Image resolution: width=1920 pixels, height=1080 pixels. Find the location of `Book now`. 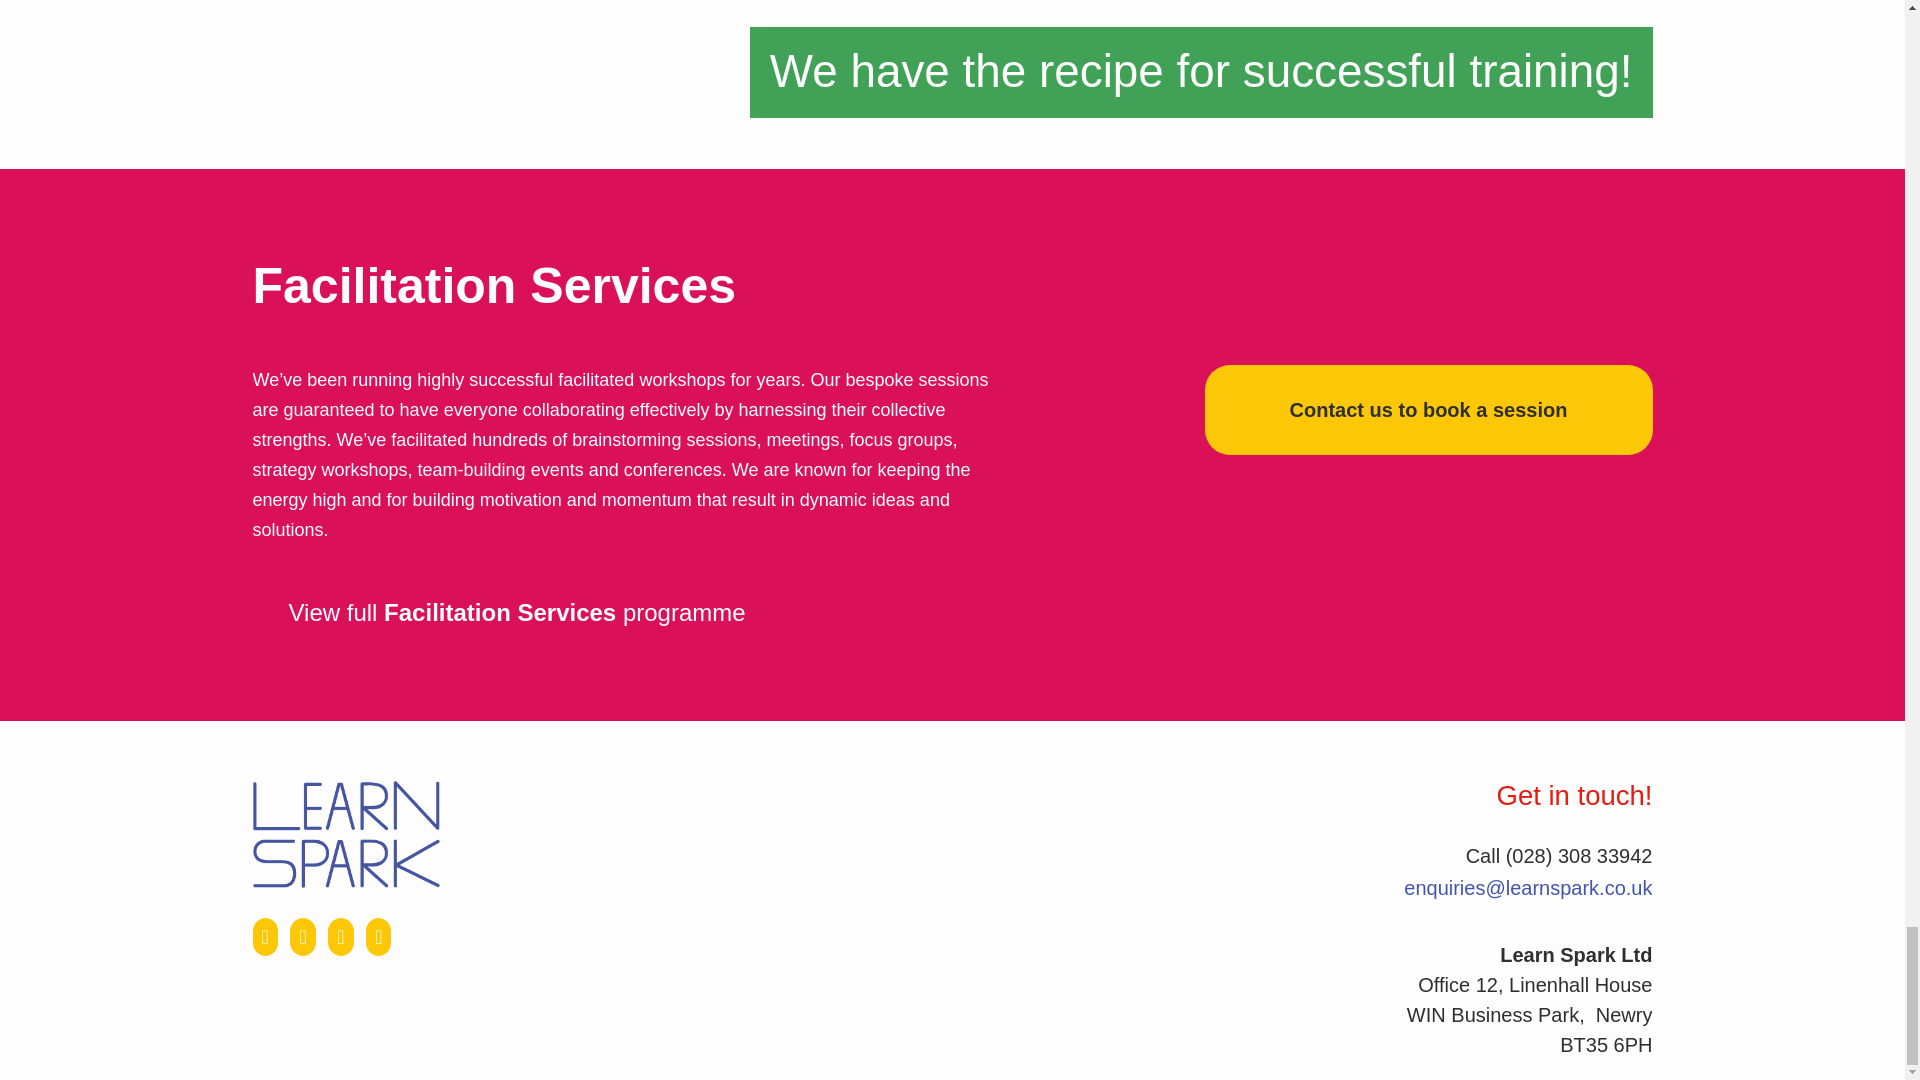

Book now is located at coordinates (1427, 410).